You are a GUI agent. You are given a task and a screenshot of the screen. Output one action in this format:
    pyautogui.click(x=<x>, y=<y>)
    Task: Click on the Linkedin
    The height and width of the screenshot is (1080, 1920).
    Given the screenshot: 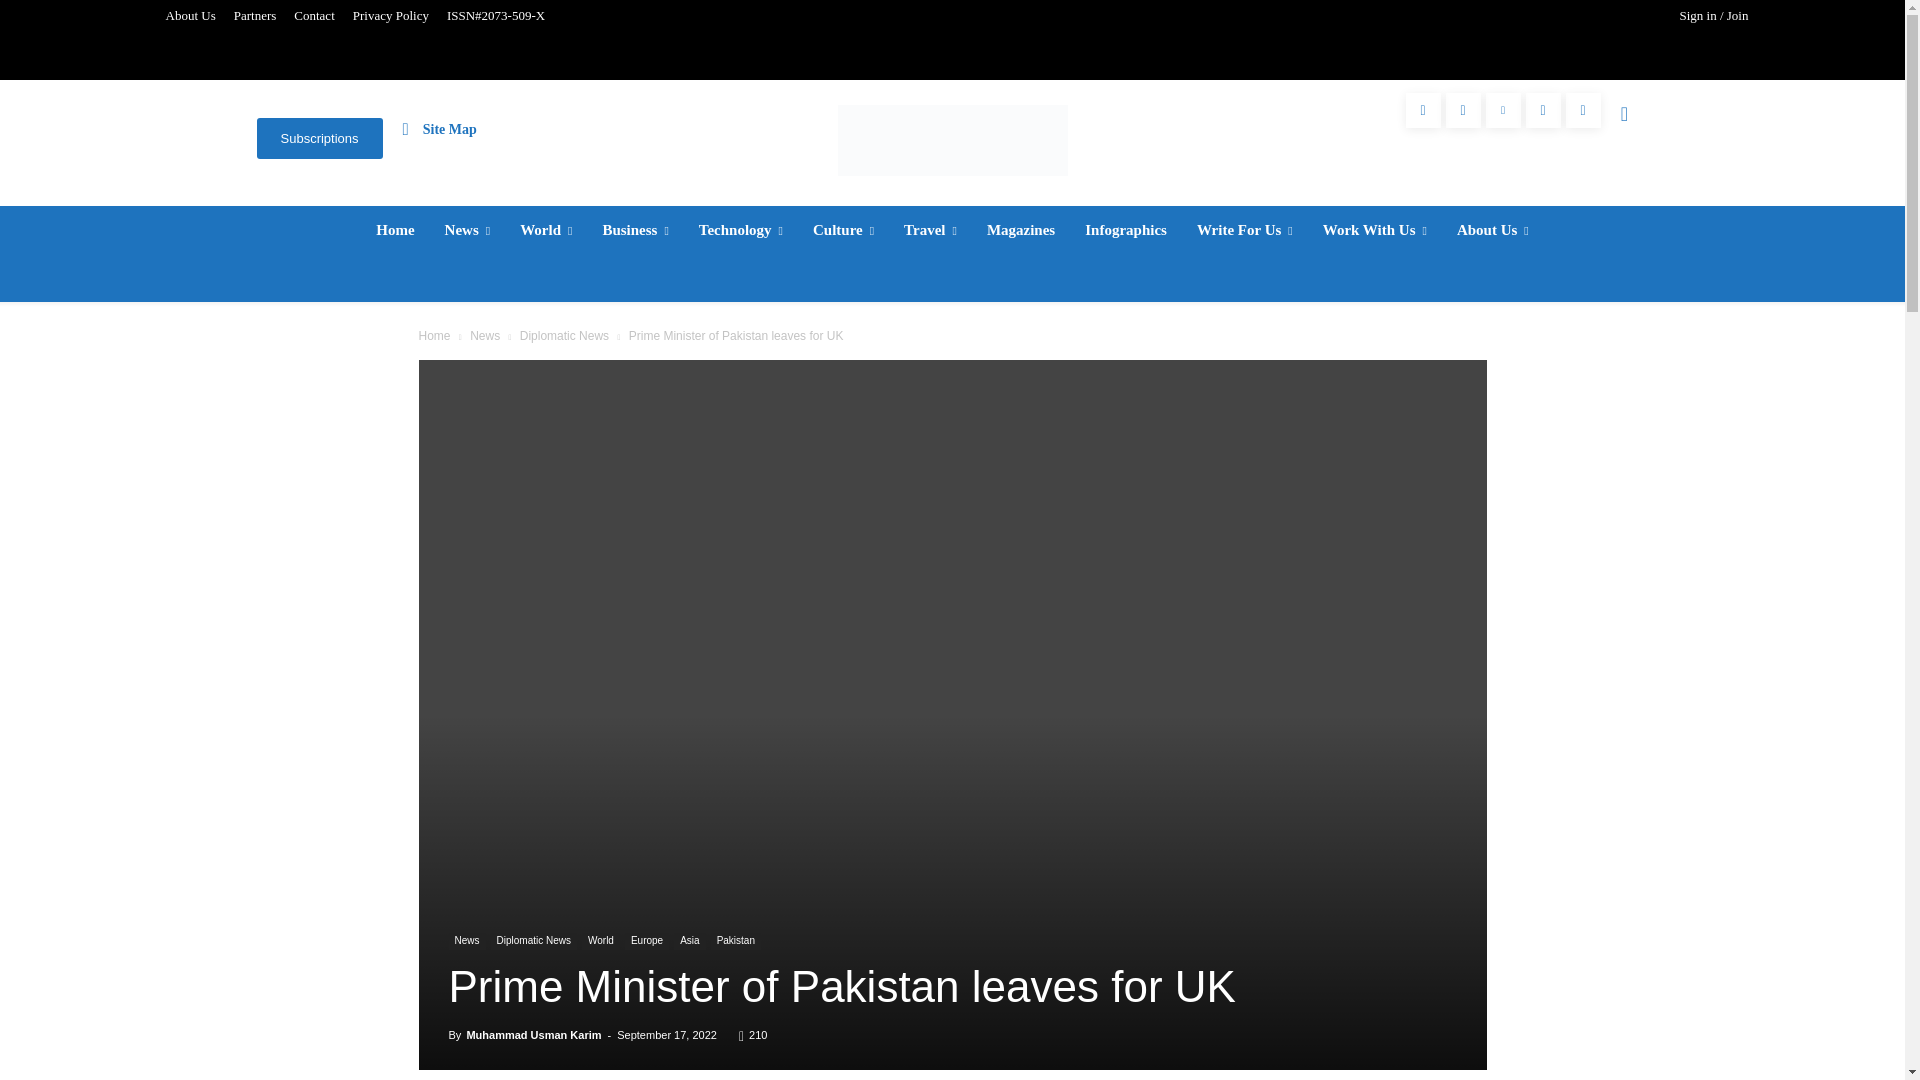 What is the action you would take?
    pyautogui.click(x=1503, y=109)
    